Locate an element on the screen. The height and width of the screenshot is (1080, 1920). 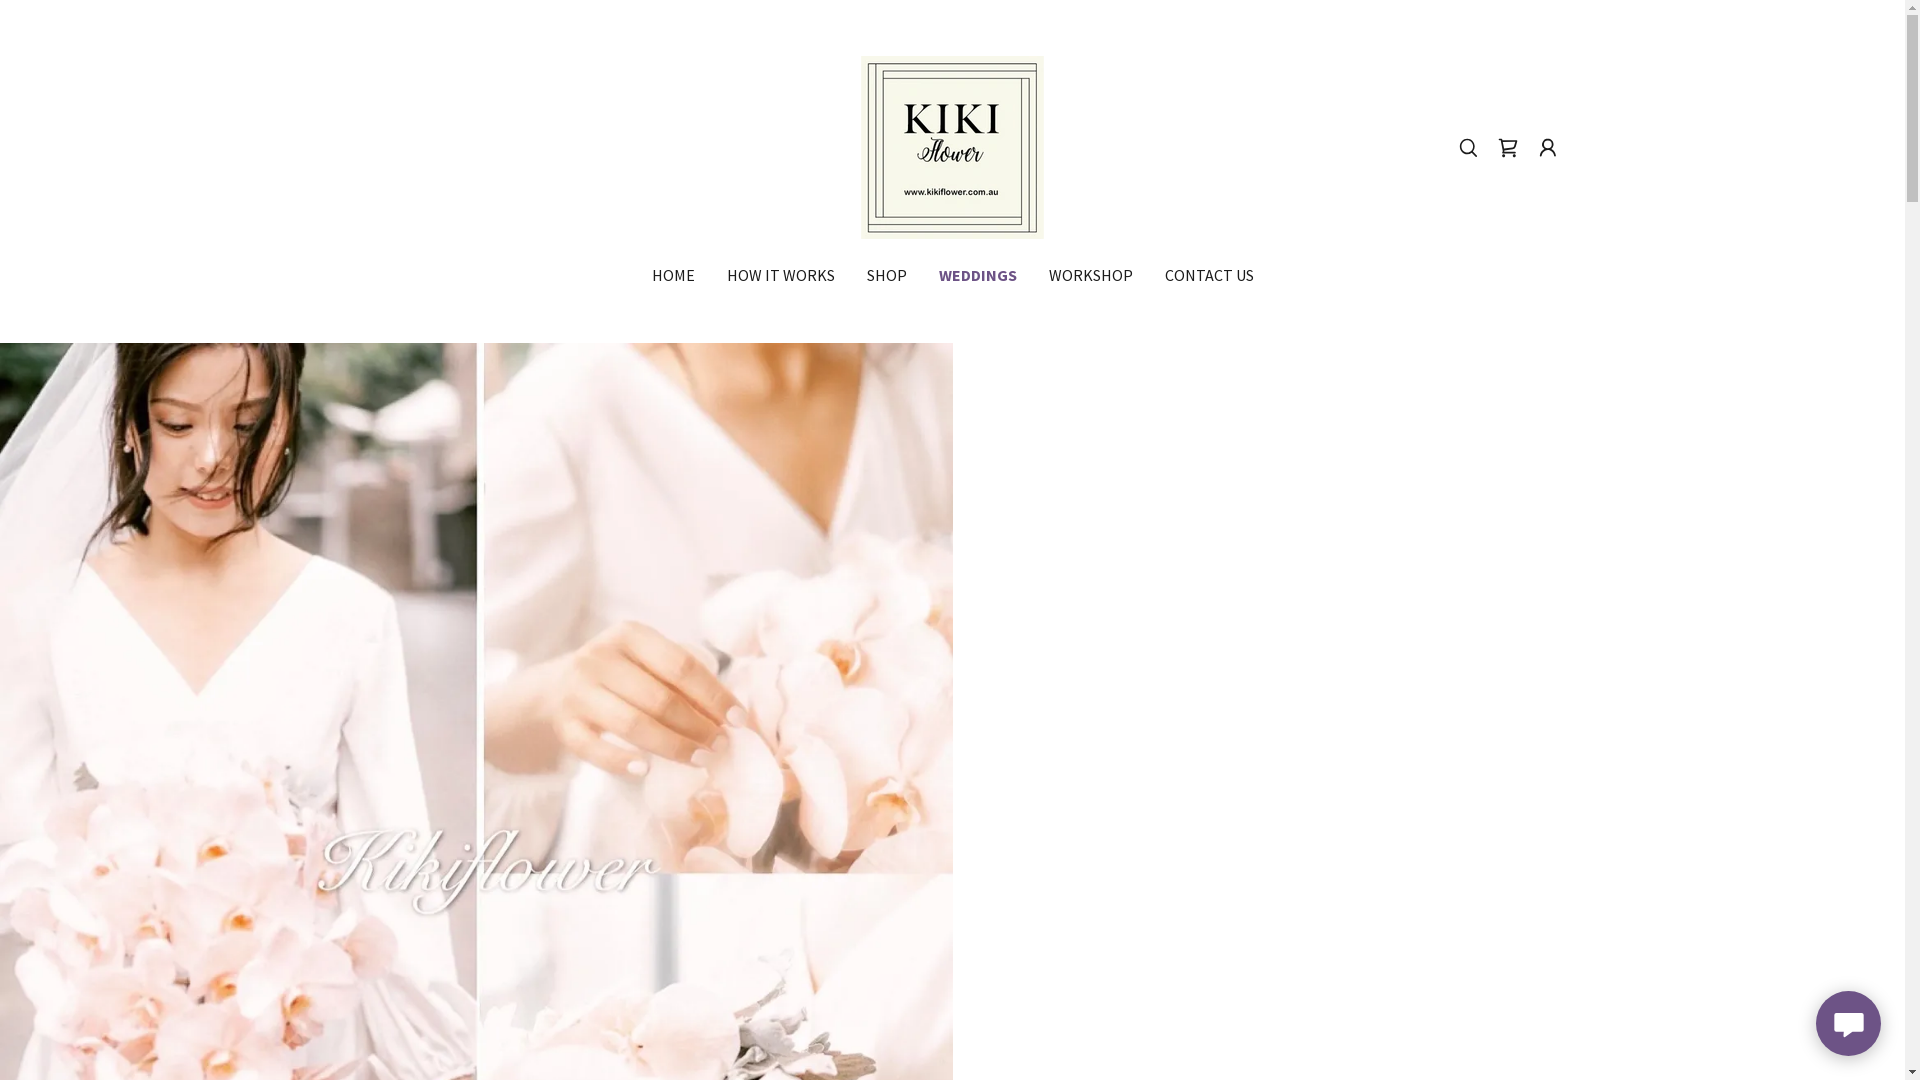
CONTACT US is located at coordinates (1208, 275).